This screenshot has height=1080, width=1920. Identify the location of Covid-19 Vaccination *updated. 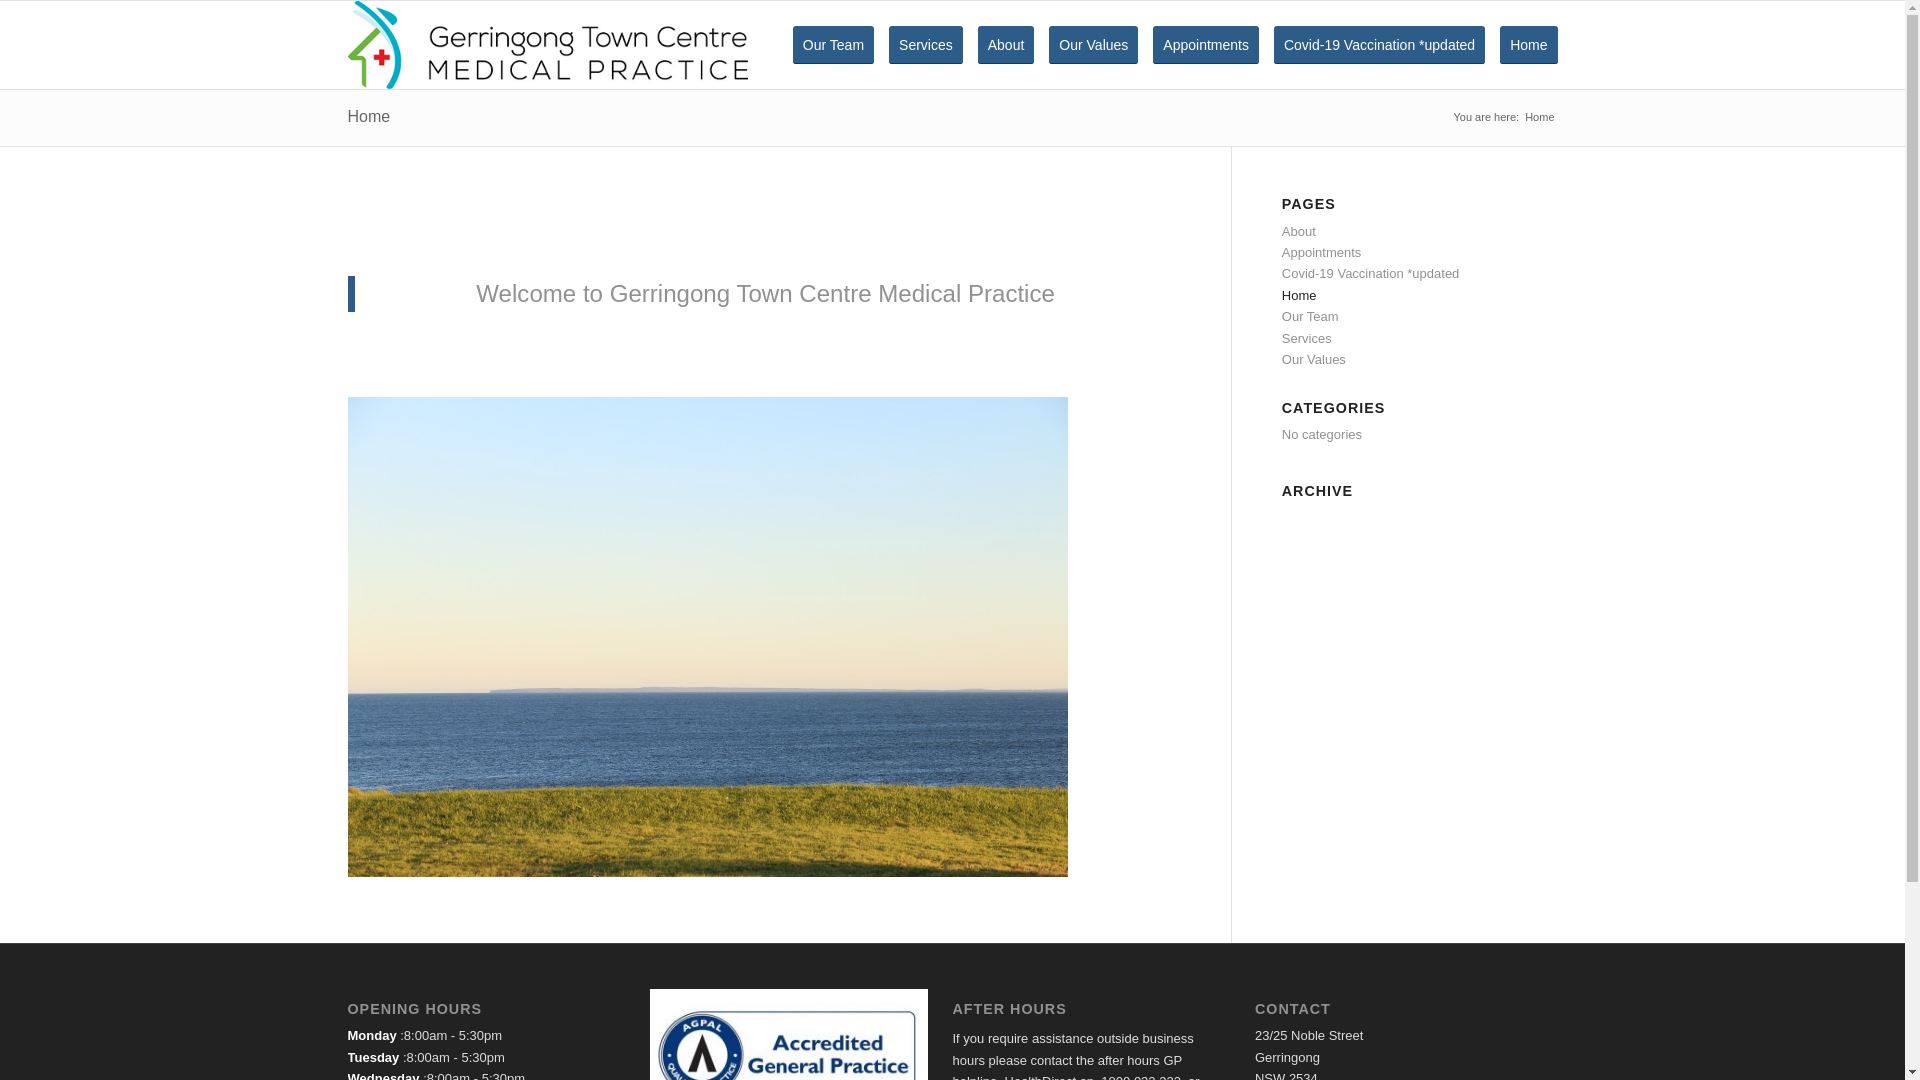
(1371, 274).